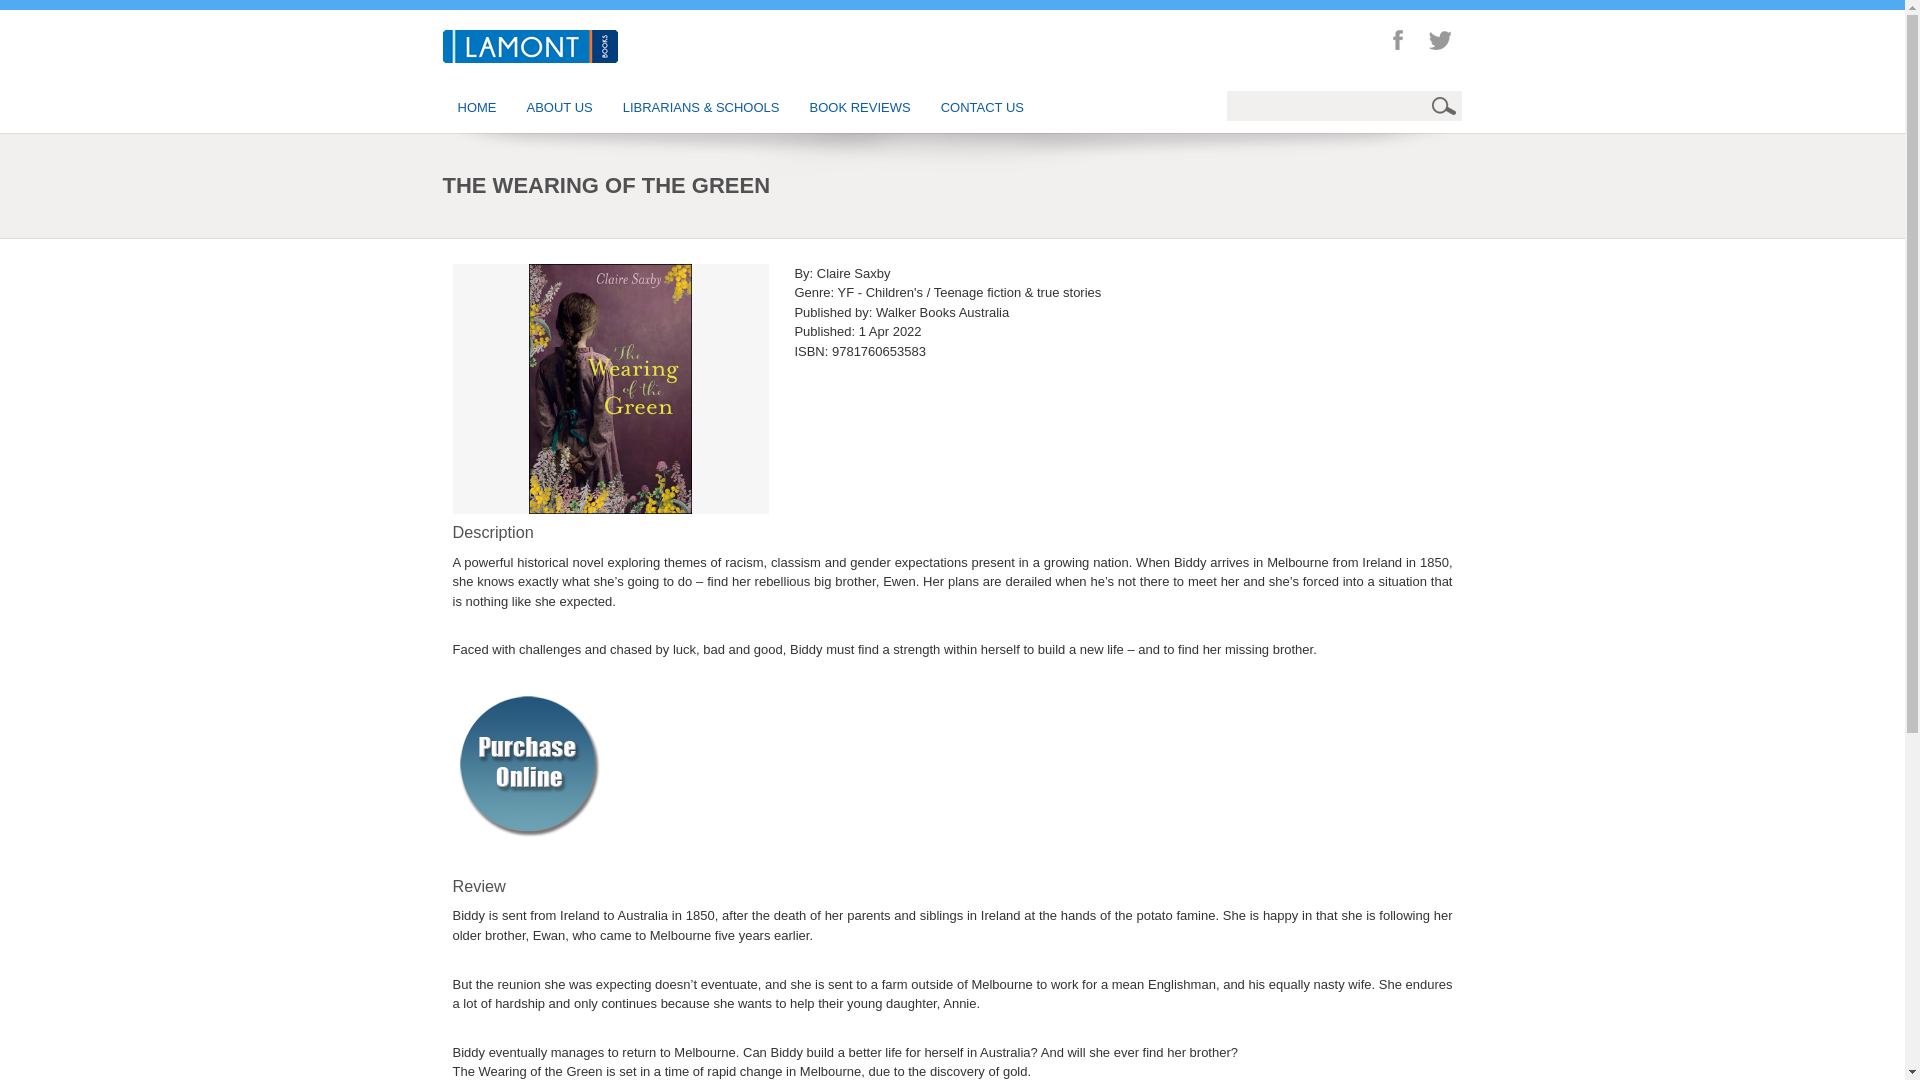  Describe the element at coordinates (560, 108) in the screenshot. I see `ABOUT US` at that location.